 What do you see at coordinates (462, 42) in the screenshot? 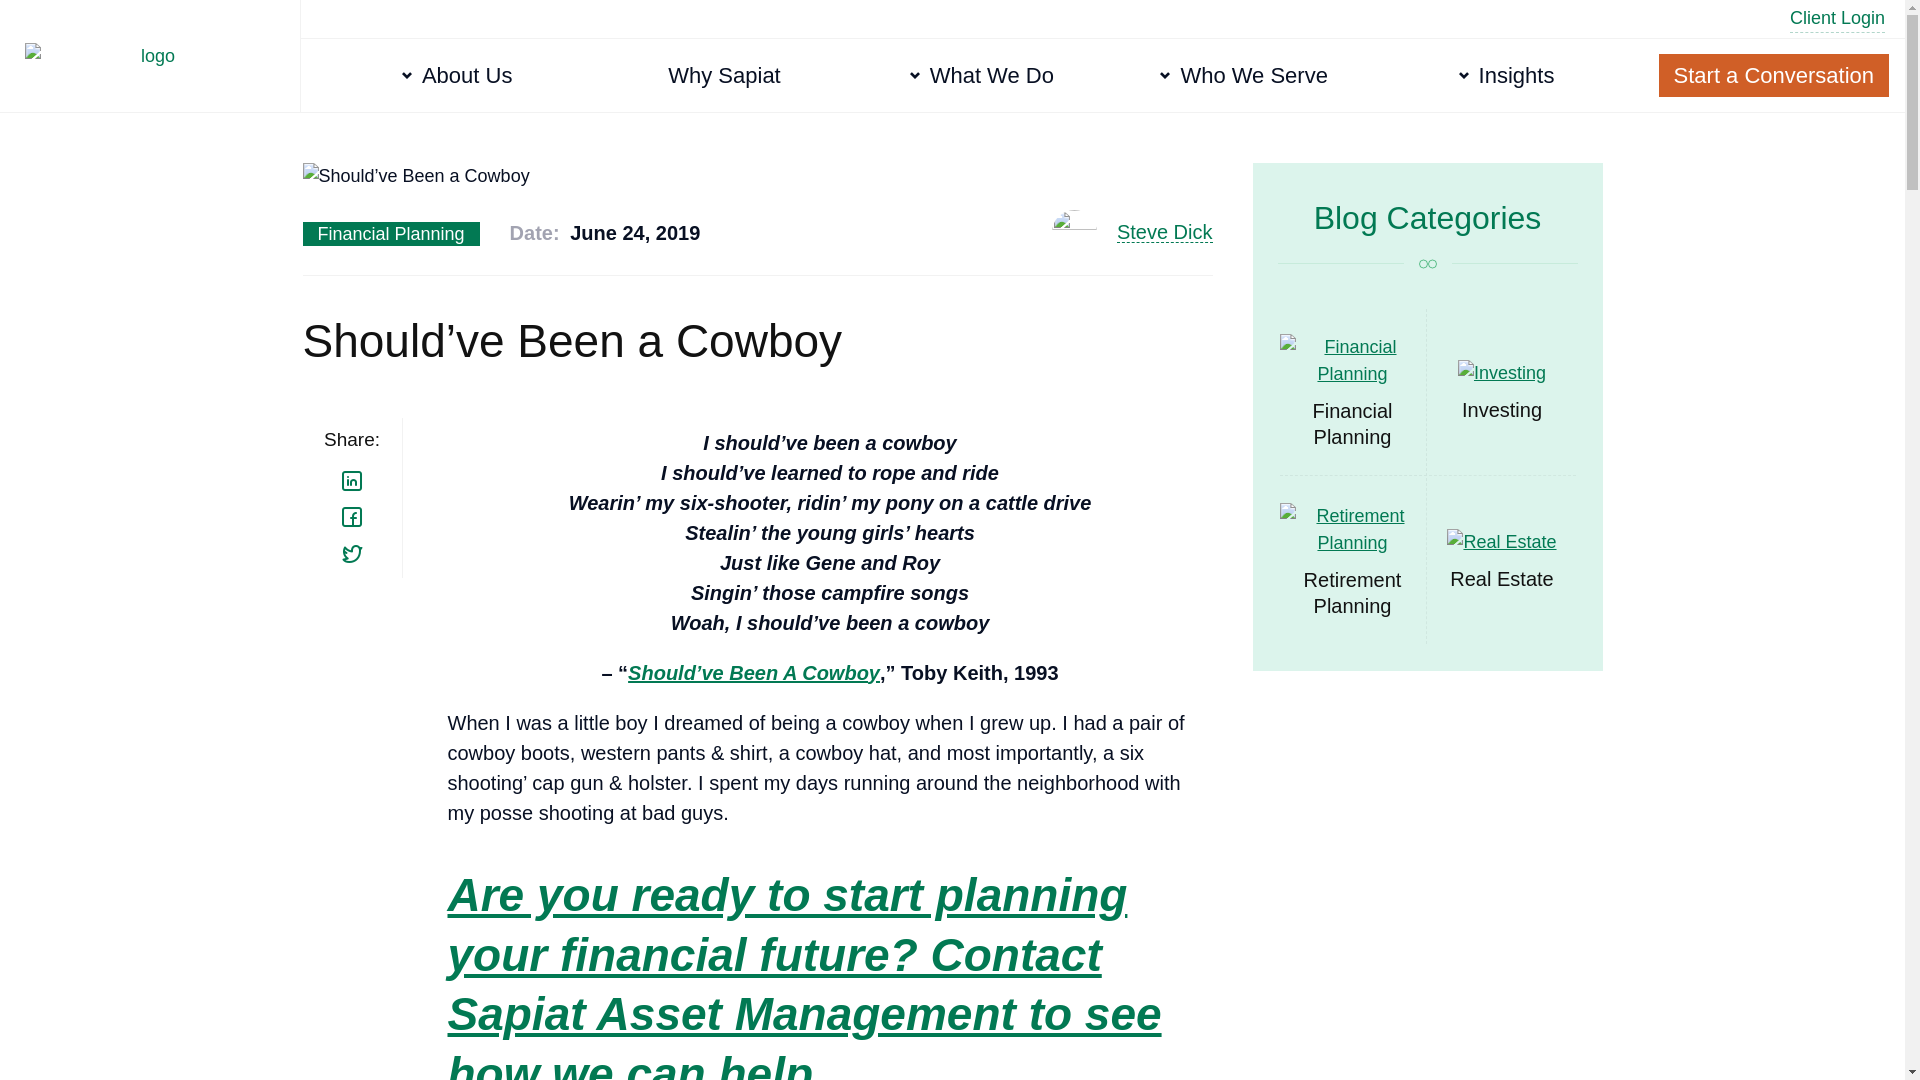
I see `About Us` at bounding box center [462, 42].